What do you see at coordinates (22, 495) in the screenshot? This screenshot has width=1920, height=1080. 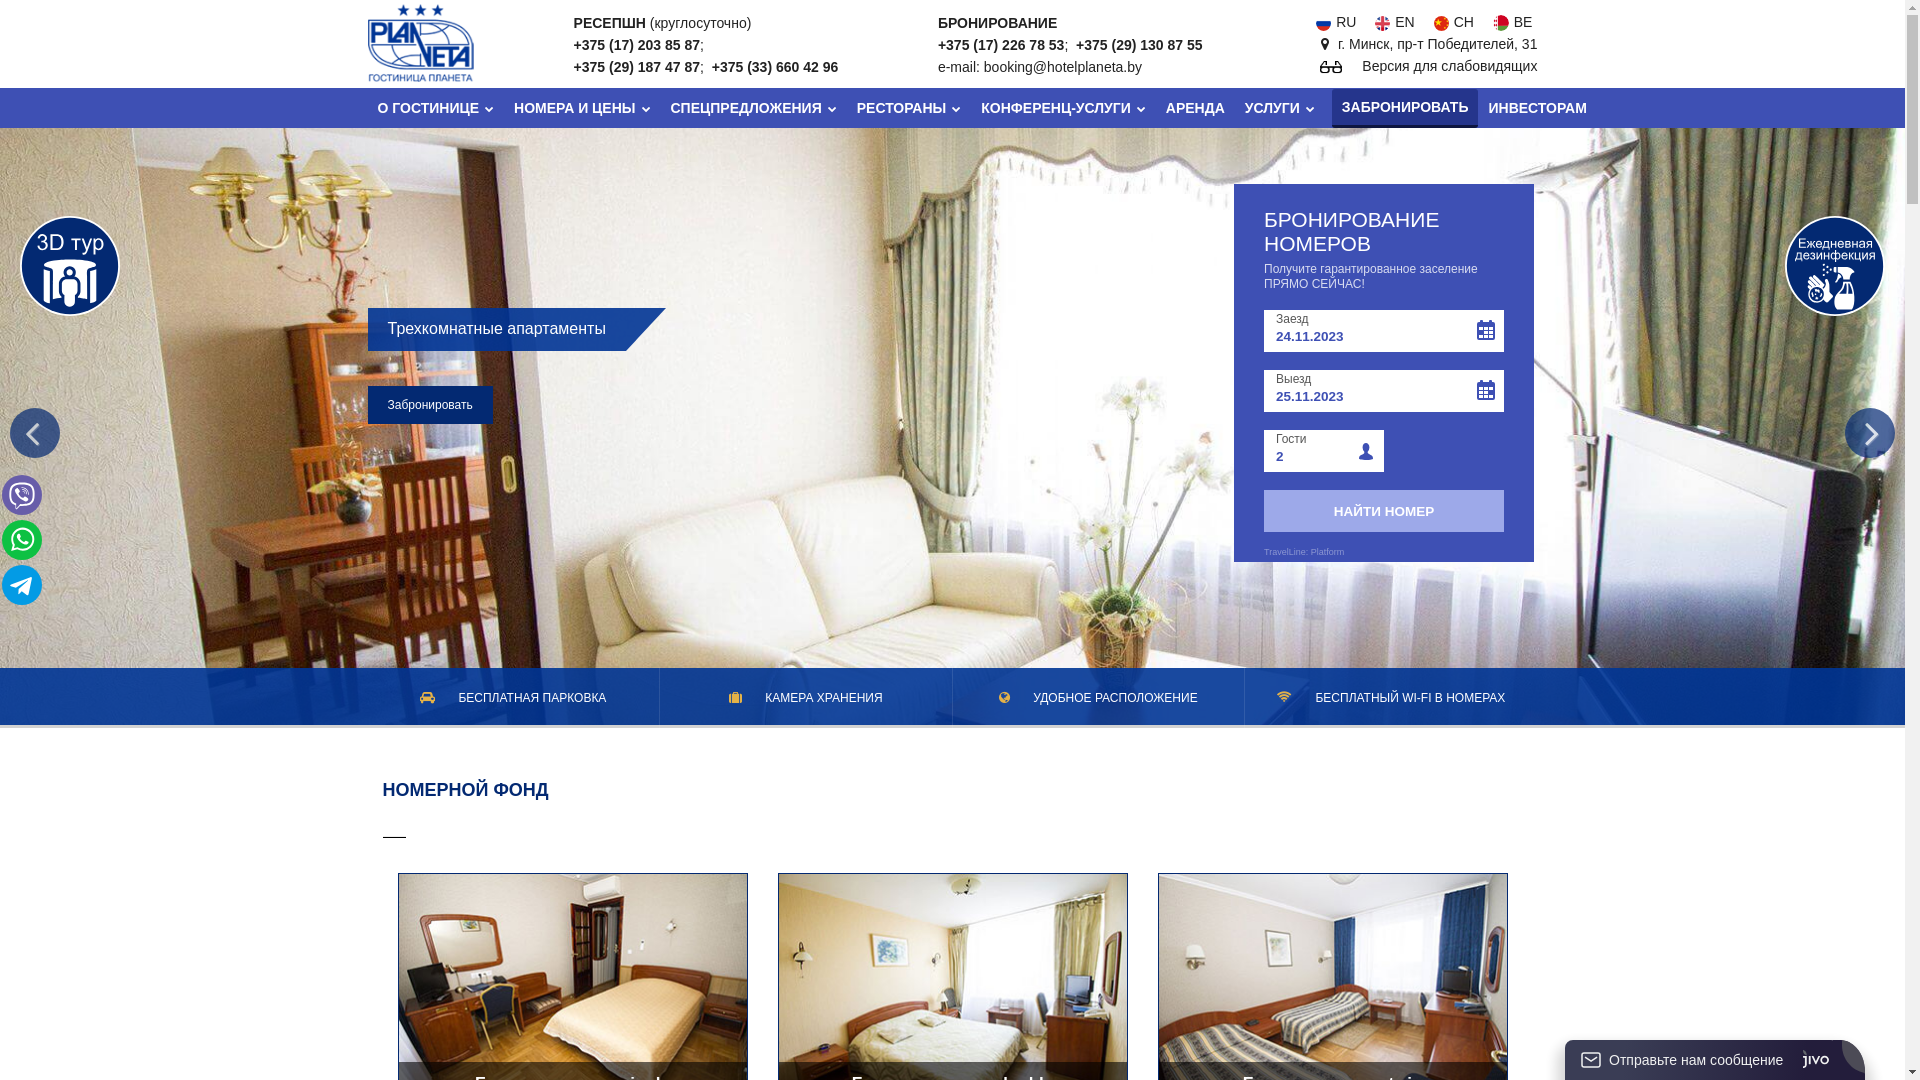 I see `Viber` at bounding box center [22, 495].